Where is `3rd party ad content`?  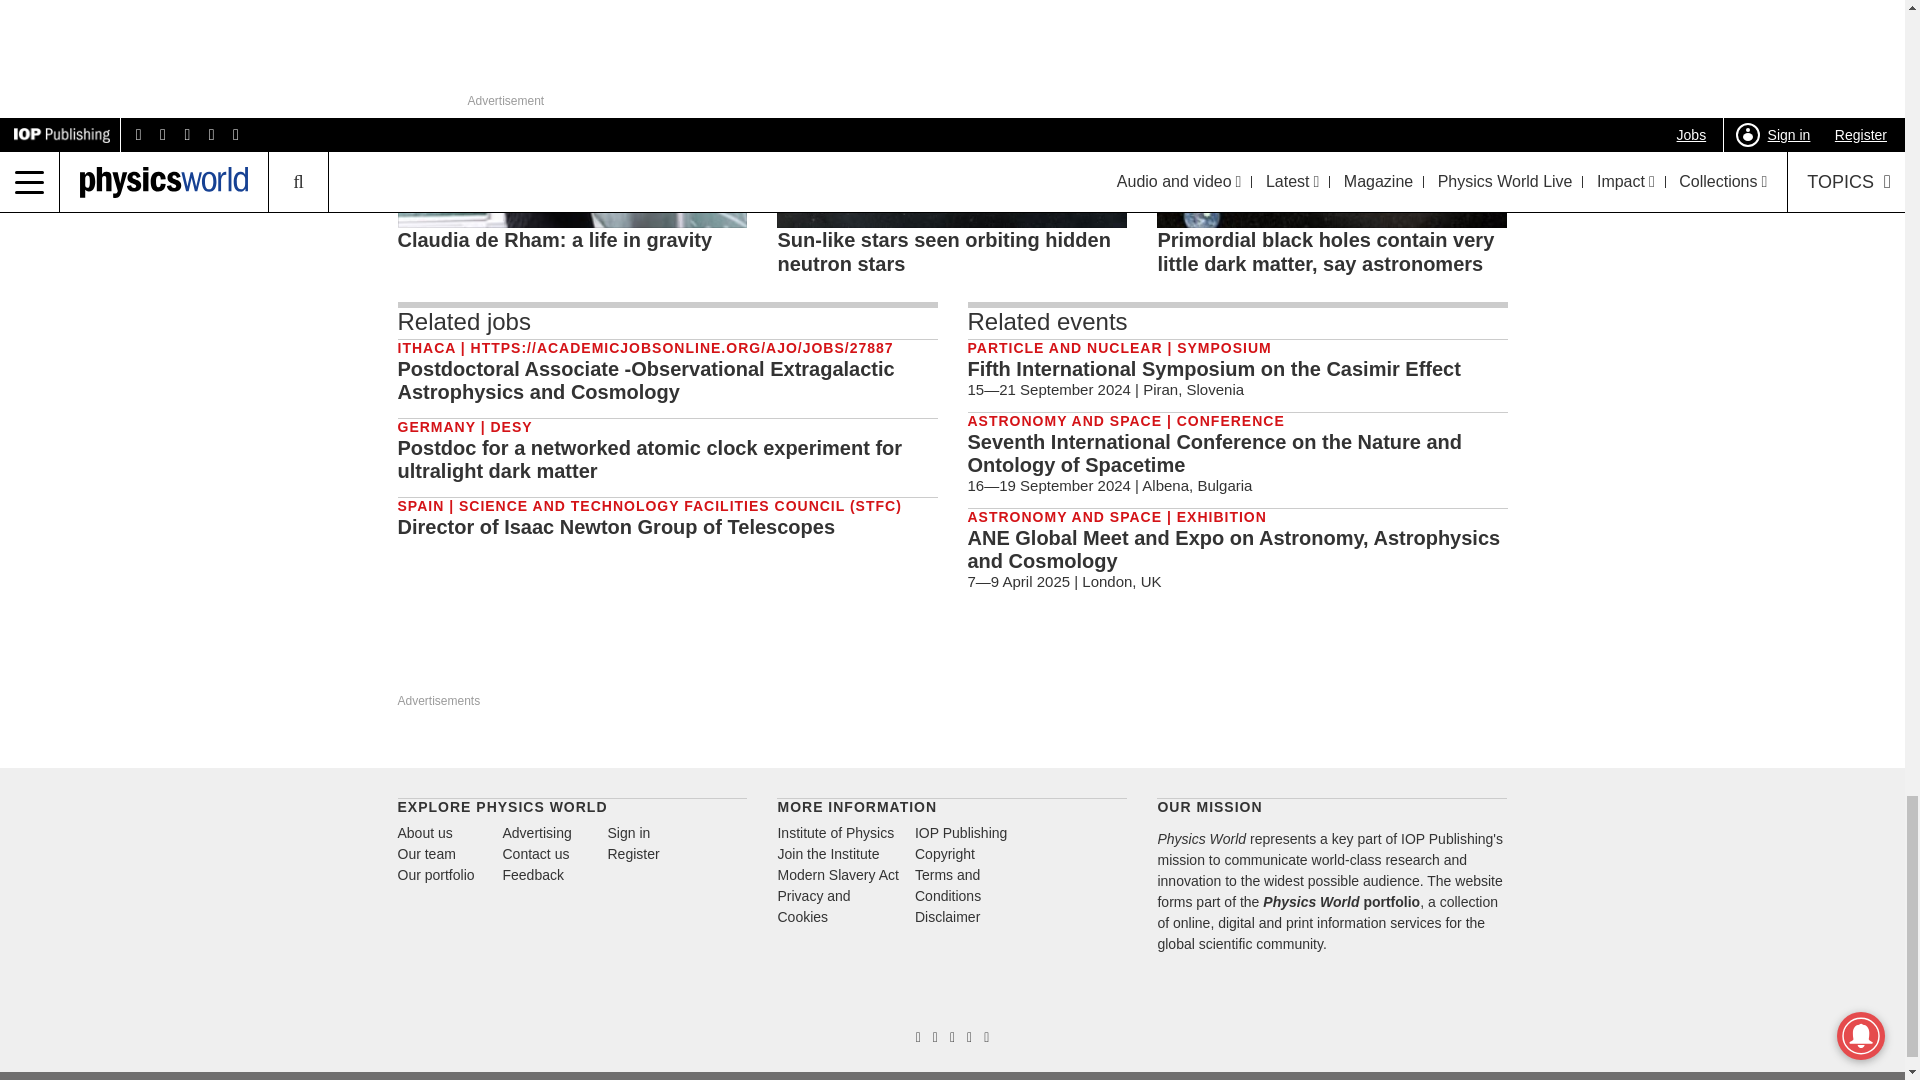 3rd party ad content is located at coordinates (858, 664).